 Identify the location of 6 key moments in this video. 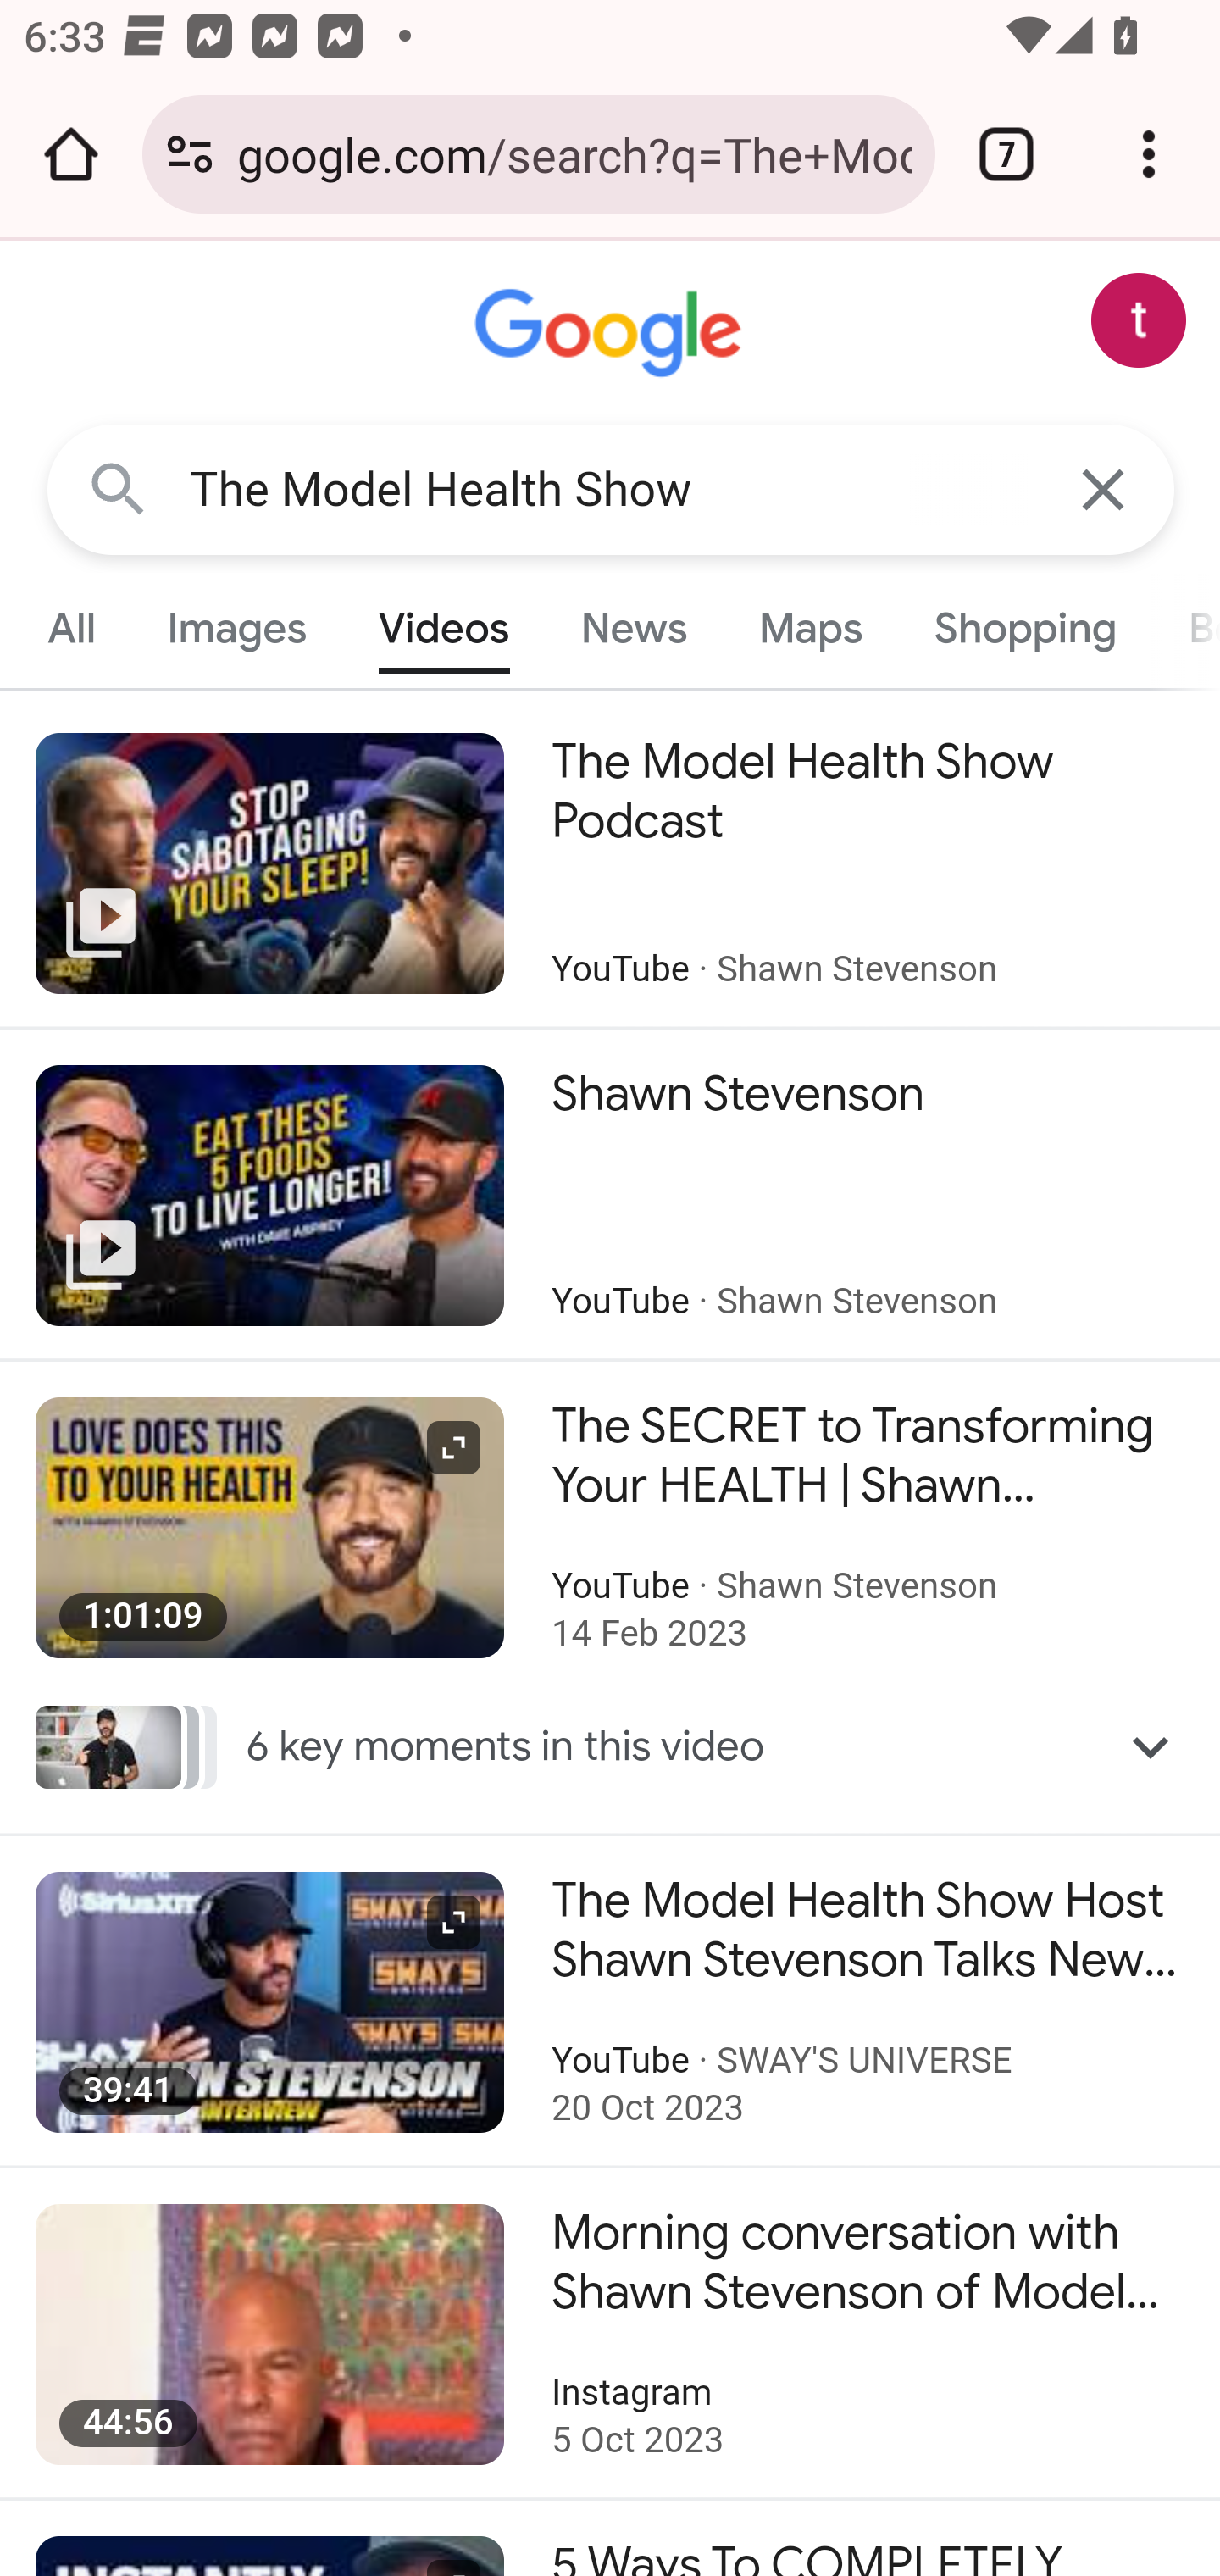
(612, 1746).